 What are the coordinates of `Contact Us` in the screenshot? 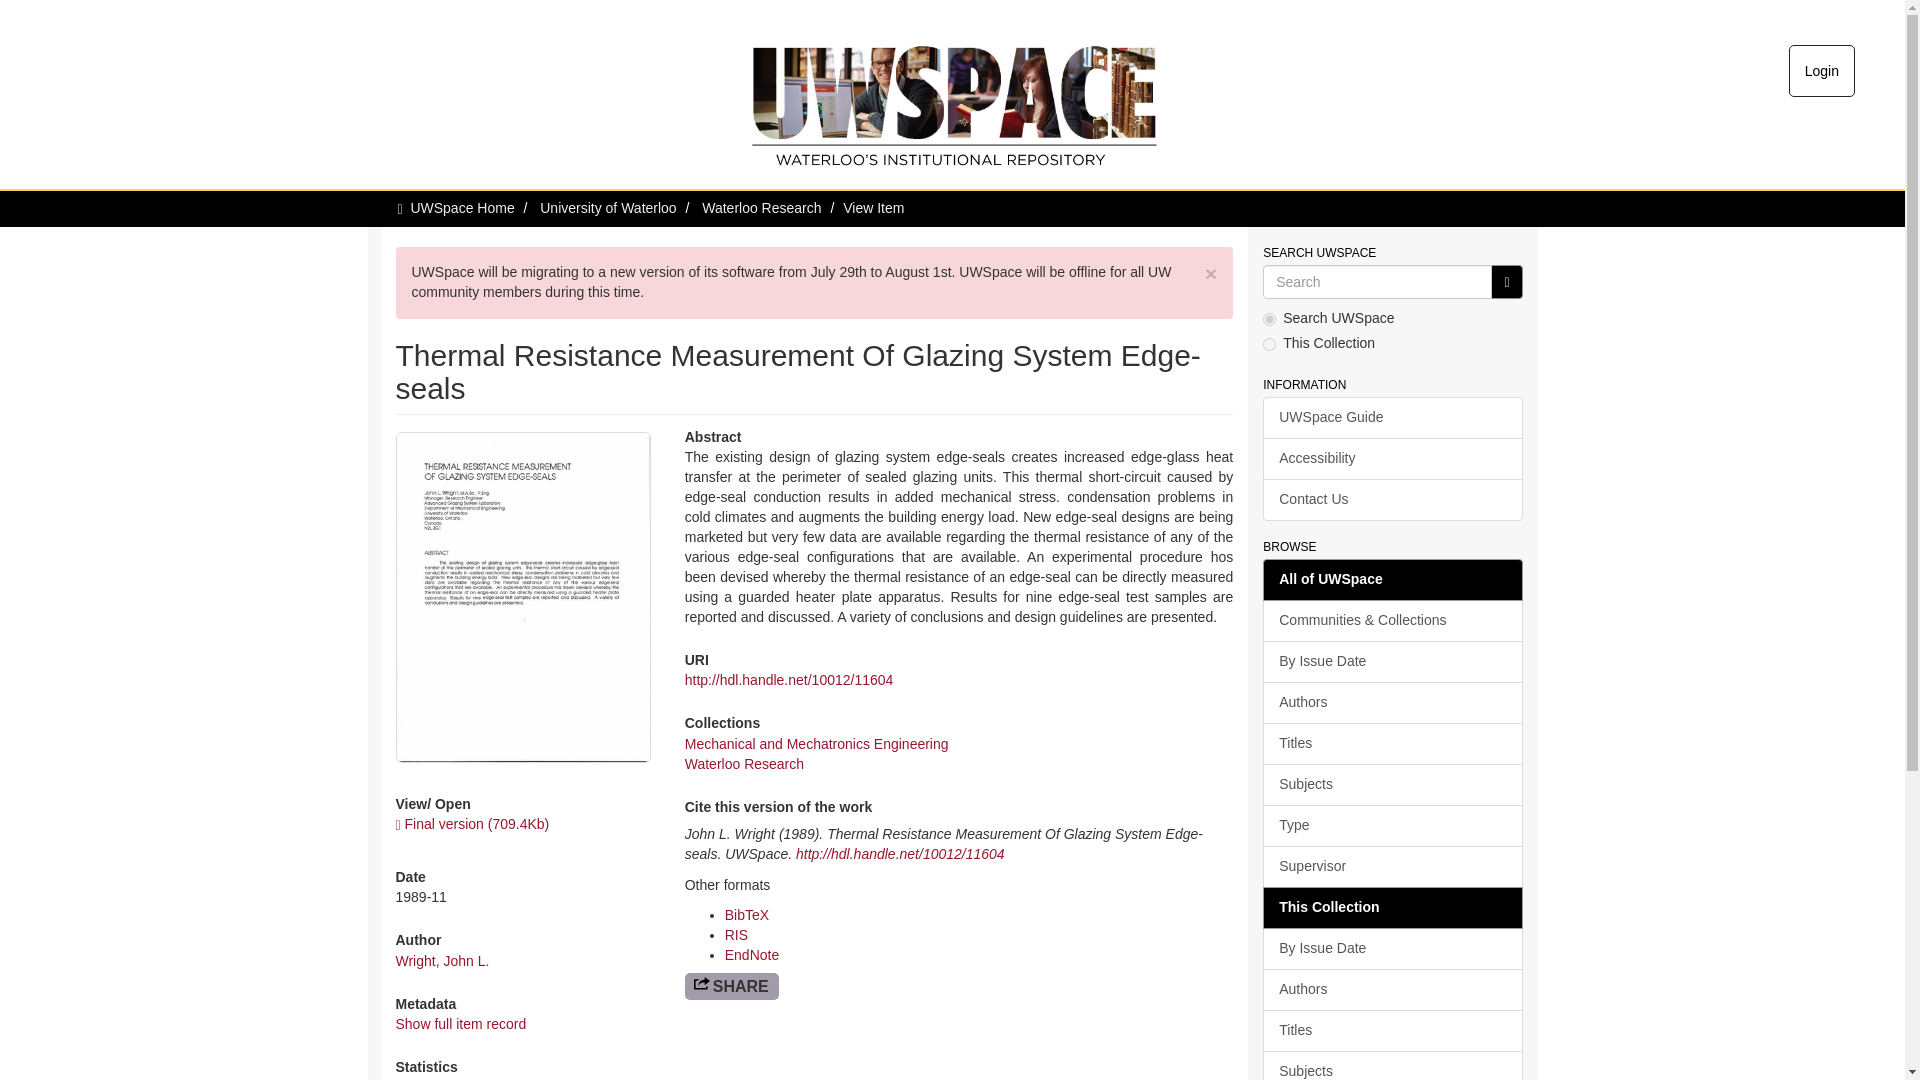 It's located at (1392, 500).